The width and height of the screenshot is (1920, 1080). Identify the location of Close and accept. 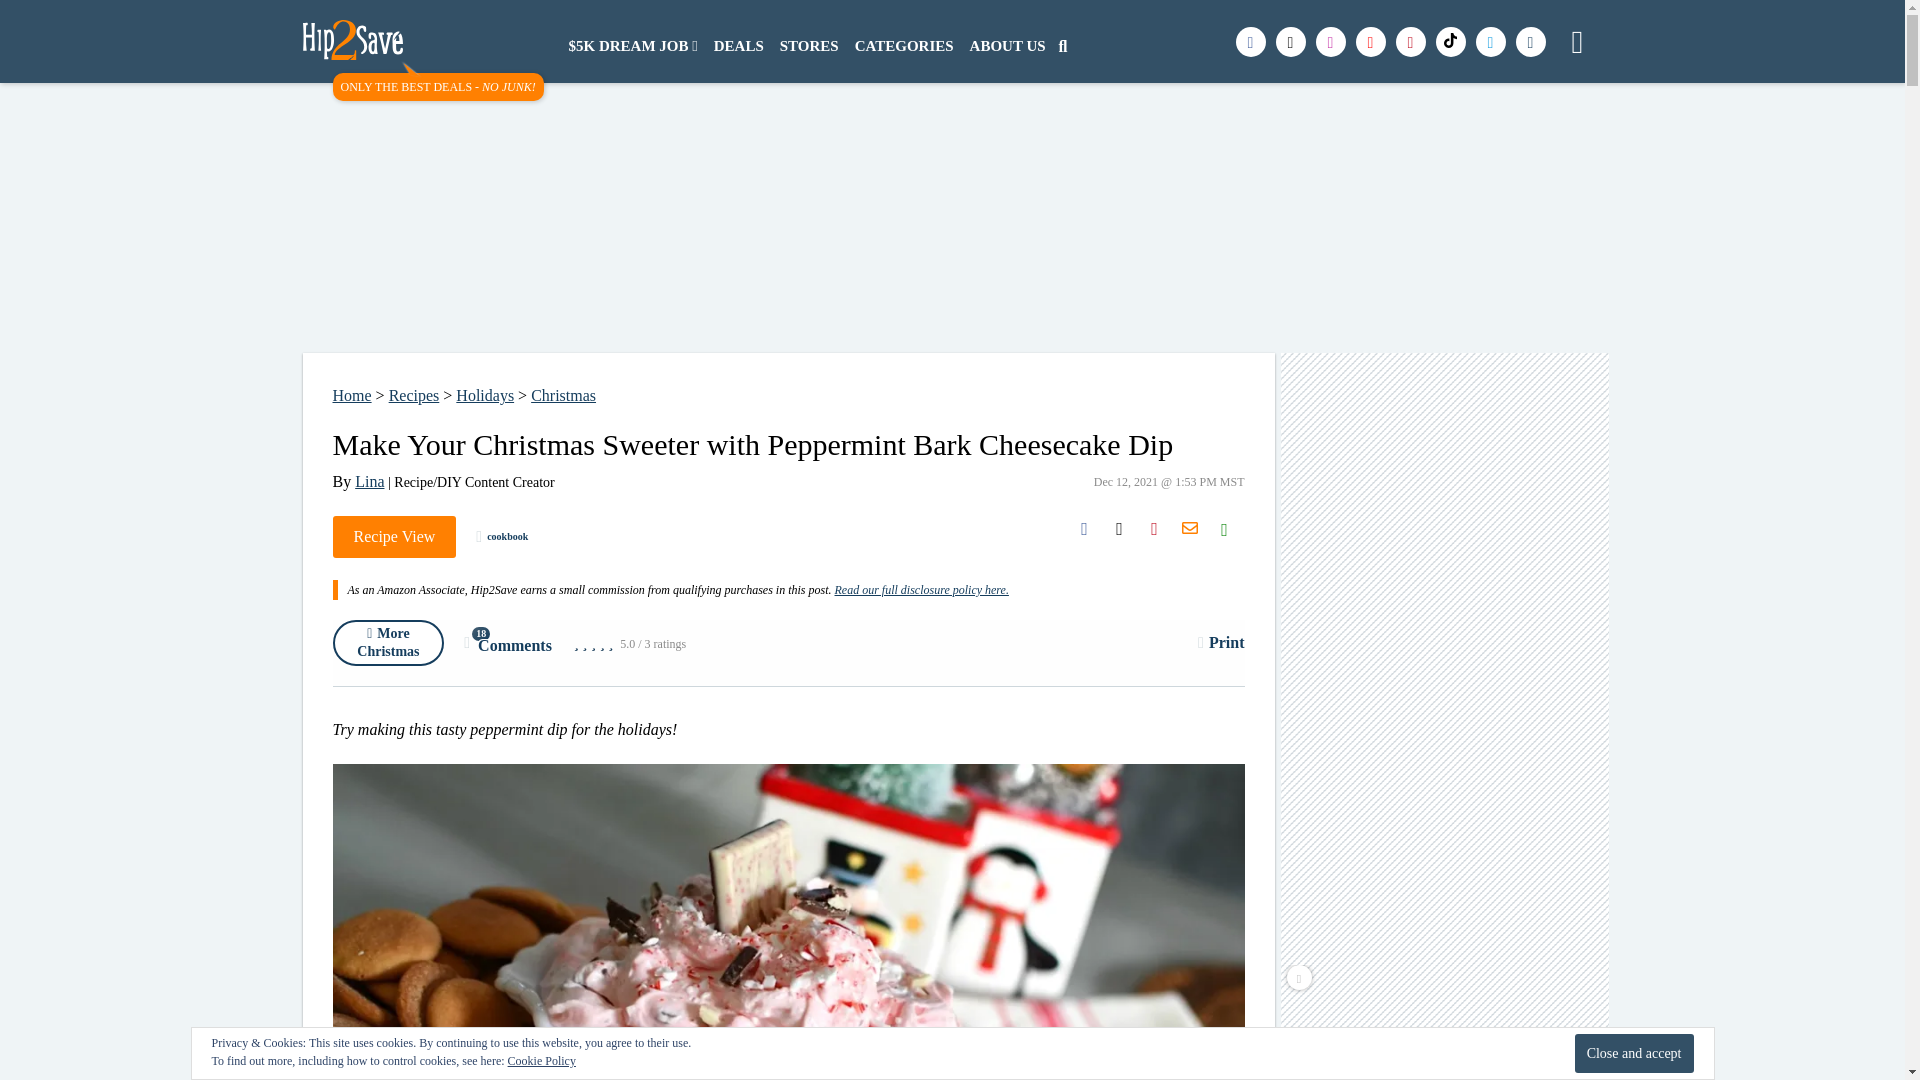
(1634, 1053).